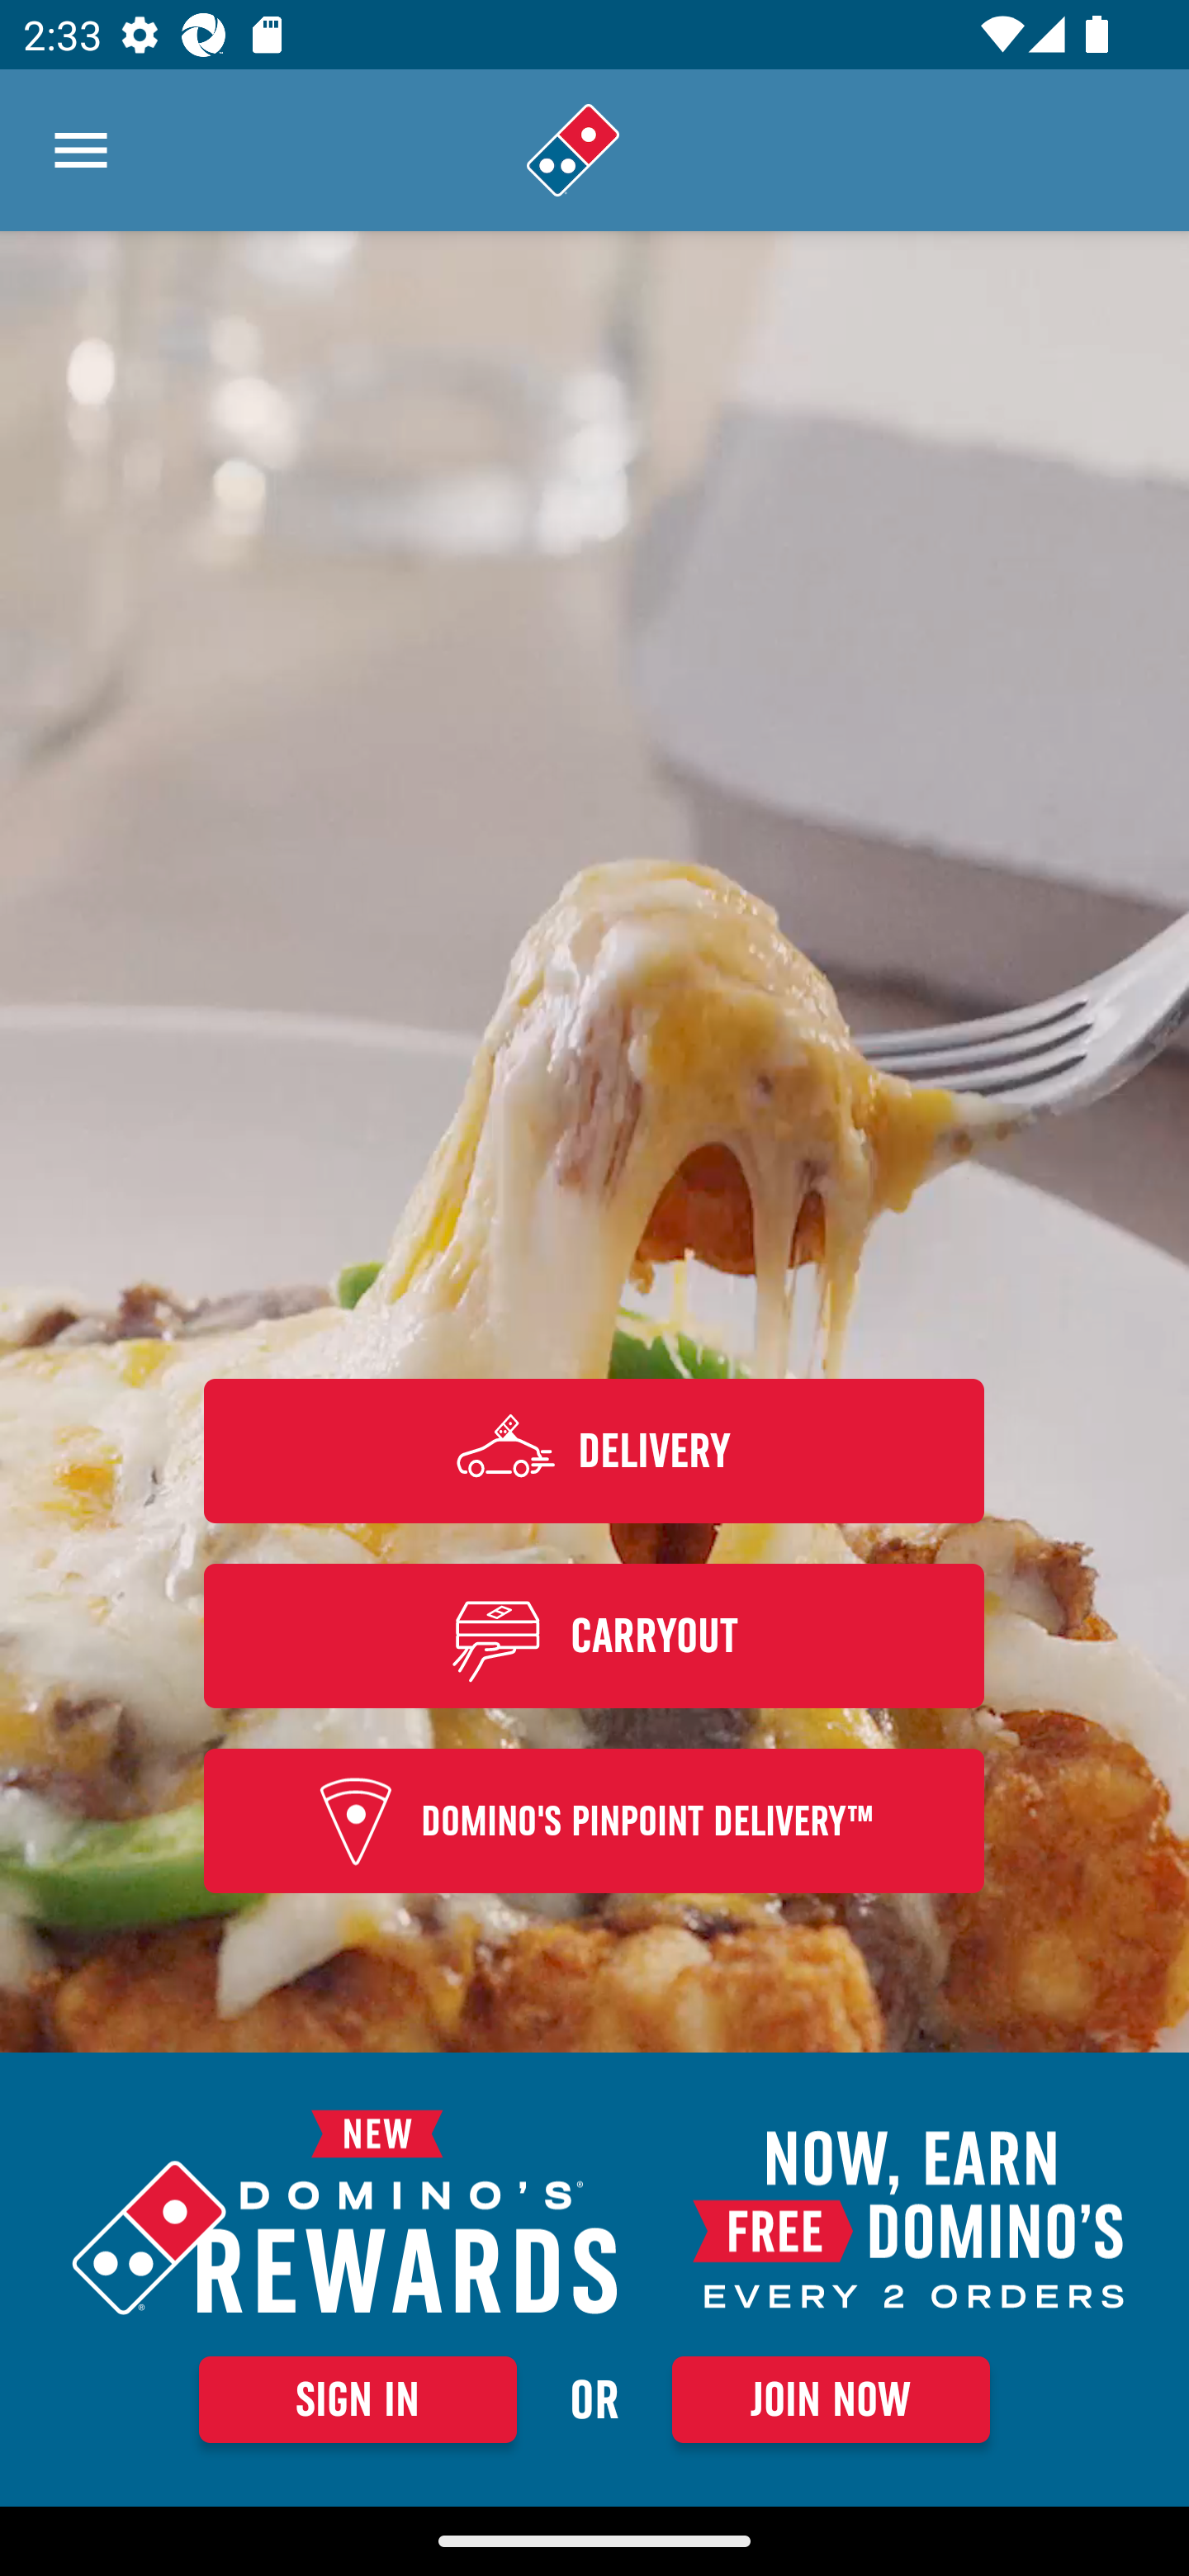 This screenshot has height=2576, width=1189. I want to click on SIGN IN, so click(358, 2399).